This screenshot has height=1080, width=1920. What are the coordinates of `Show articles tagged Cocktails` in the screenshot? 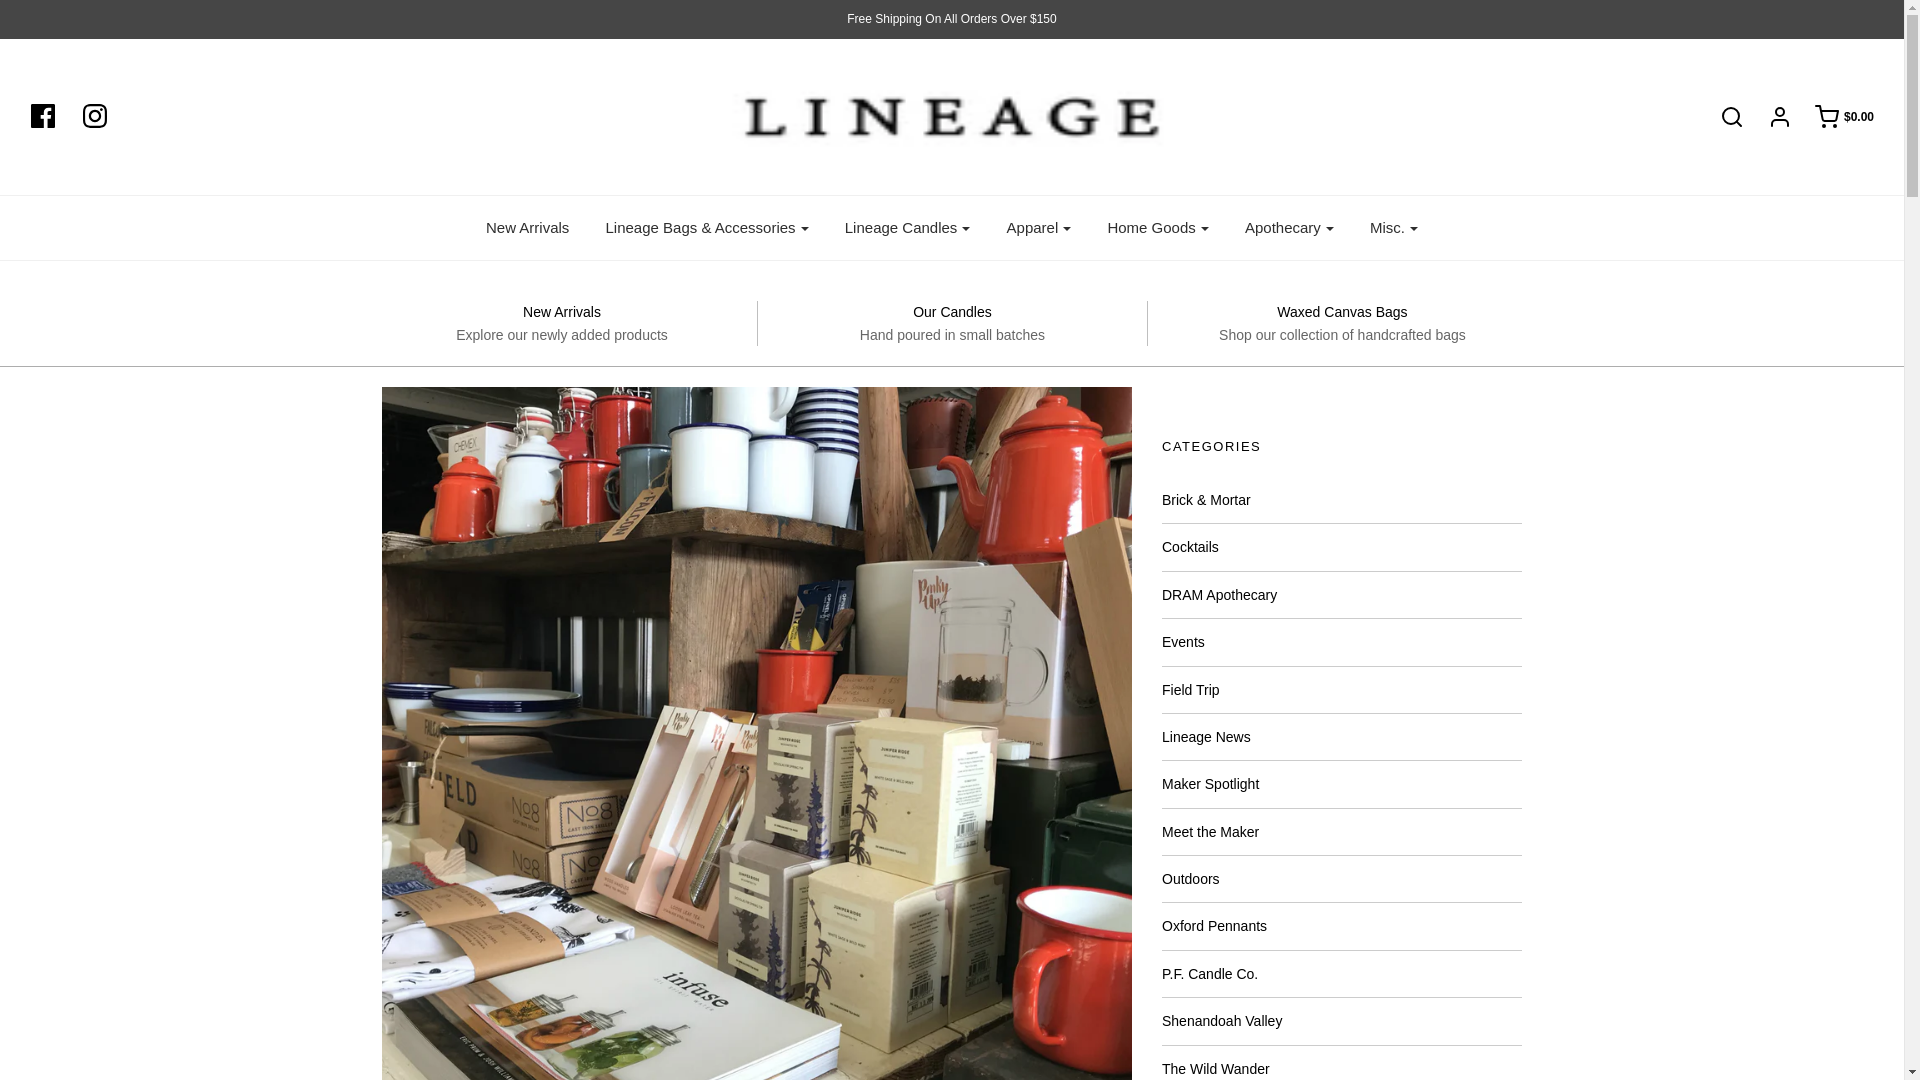 It's located at (1190, 546).